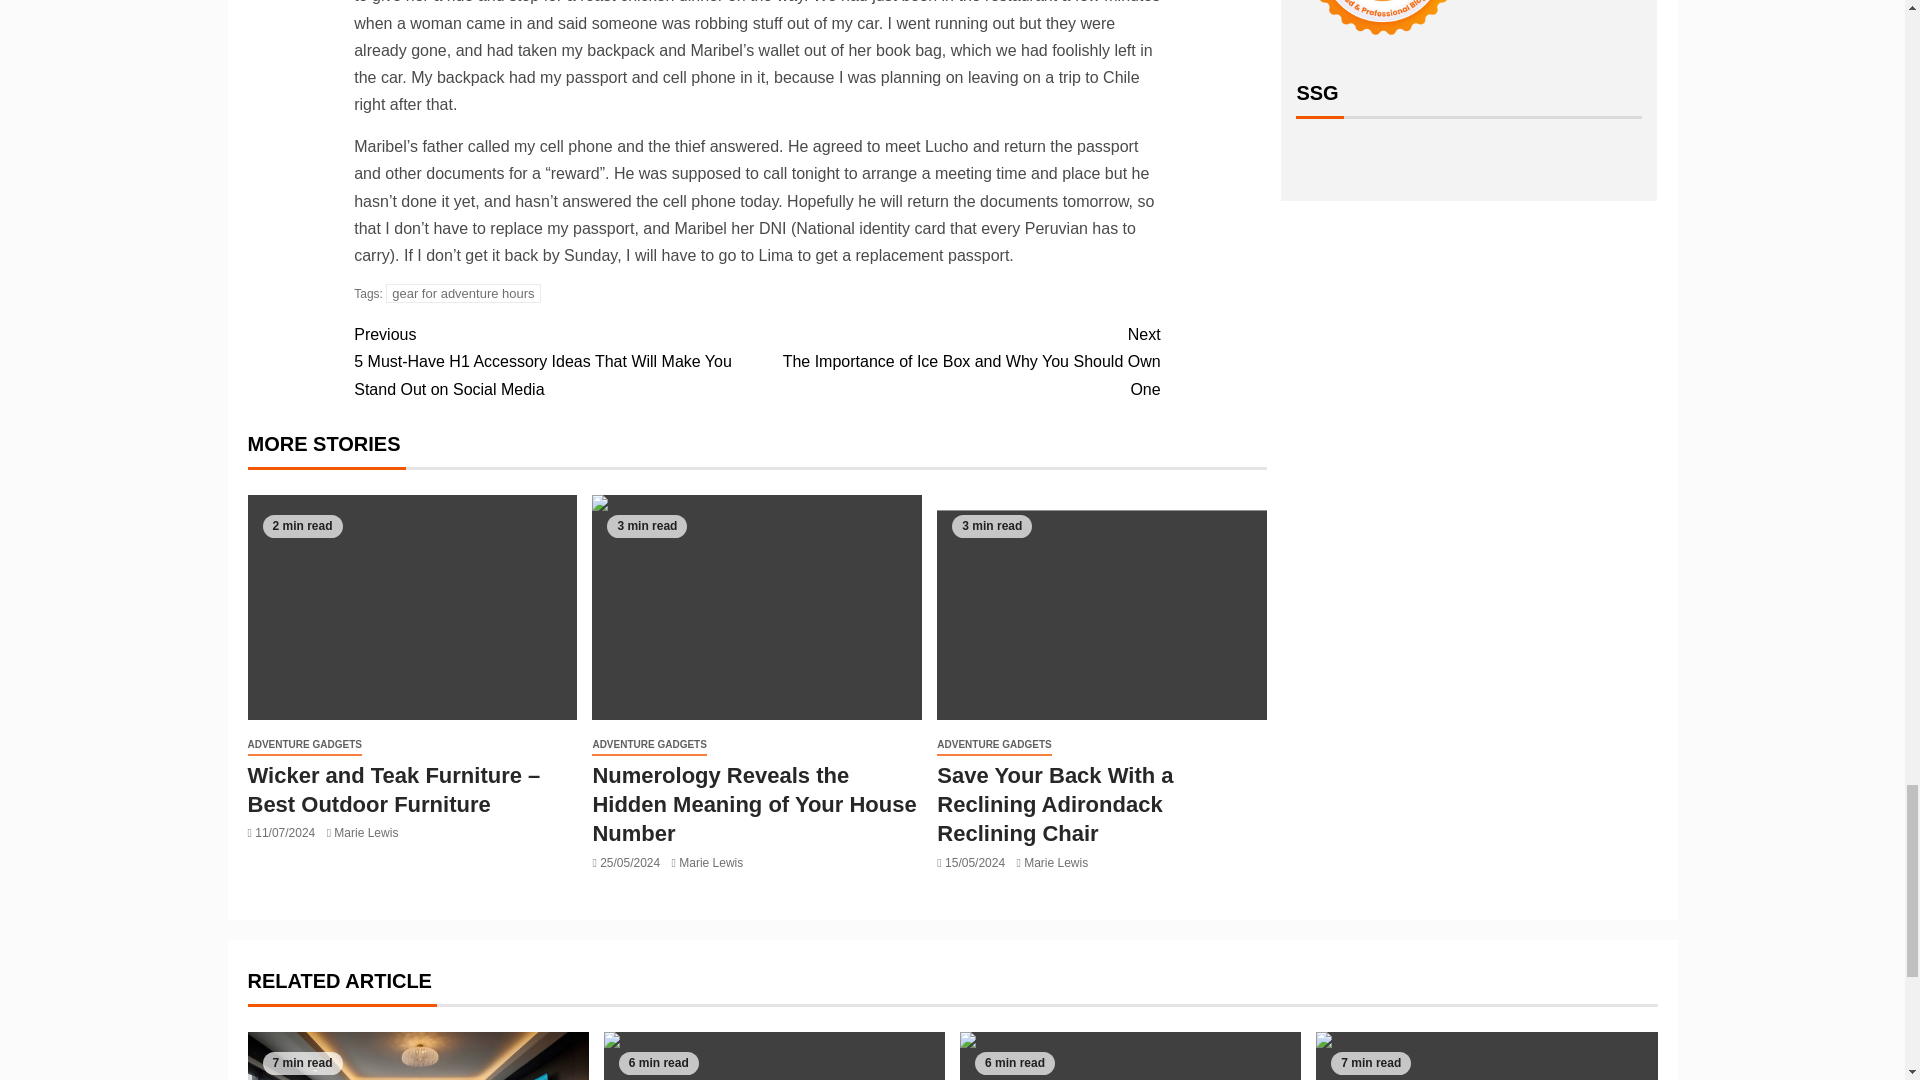  What do you see at coordinates (366, 833) in the screenshot?
I see `Marie Lewis` at bounding box center [366, 833].